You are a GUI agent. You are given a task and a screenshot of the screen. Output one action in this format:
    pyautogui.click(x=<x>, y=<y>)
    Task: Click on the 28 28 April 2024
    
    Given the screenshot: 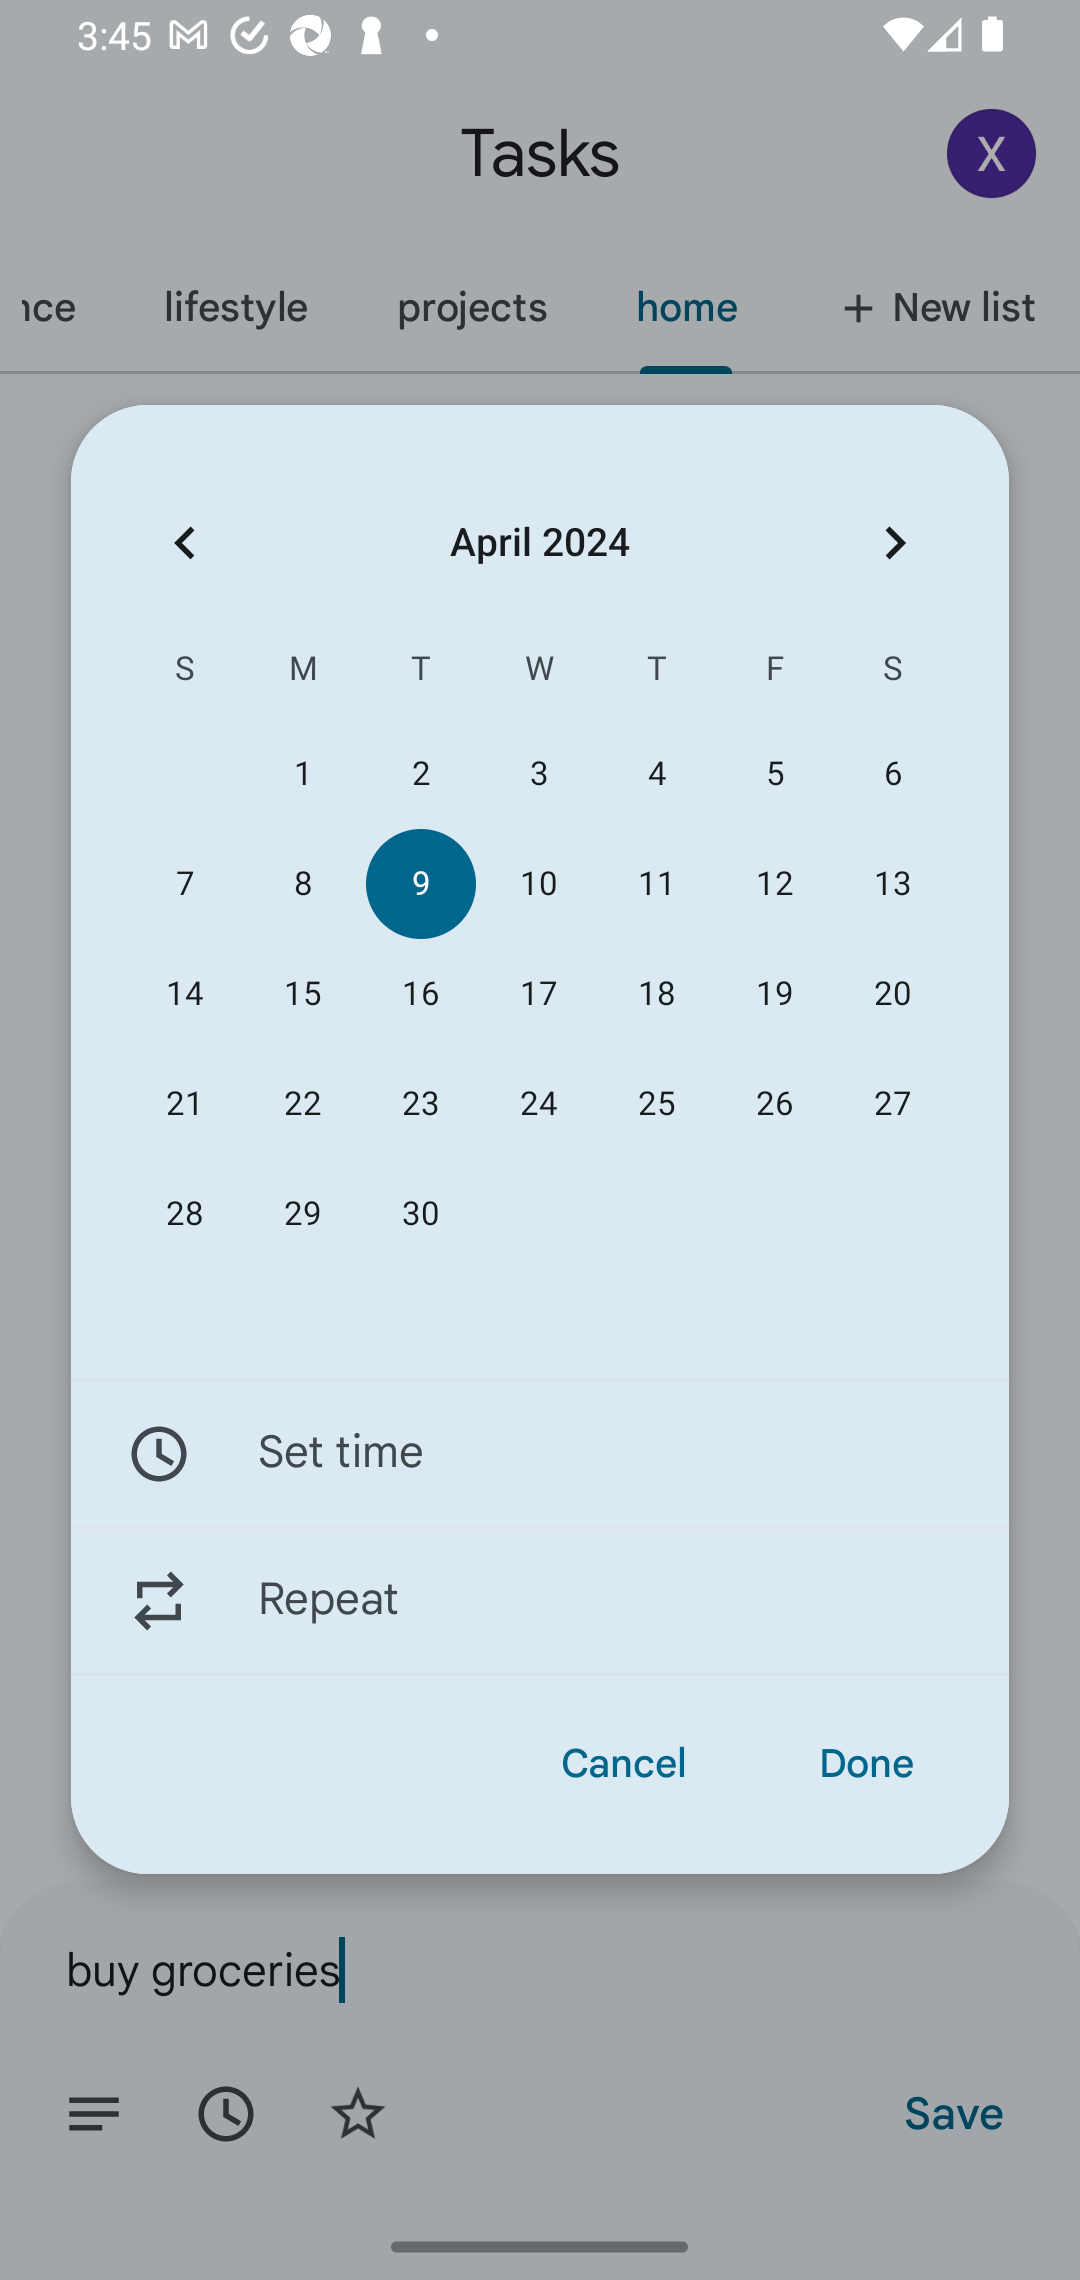 What is the action you would take?
    pyautogui.click(x=185, y=1214)
    